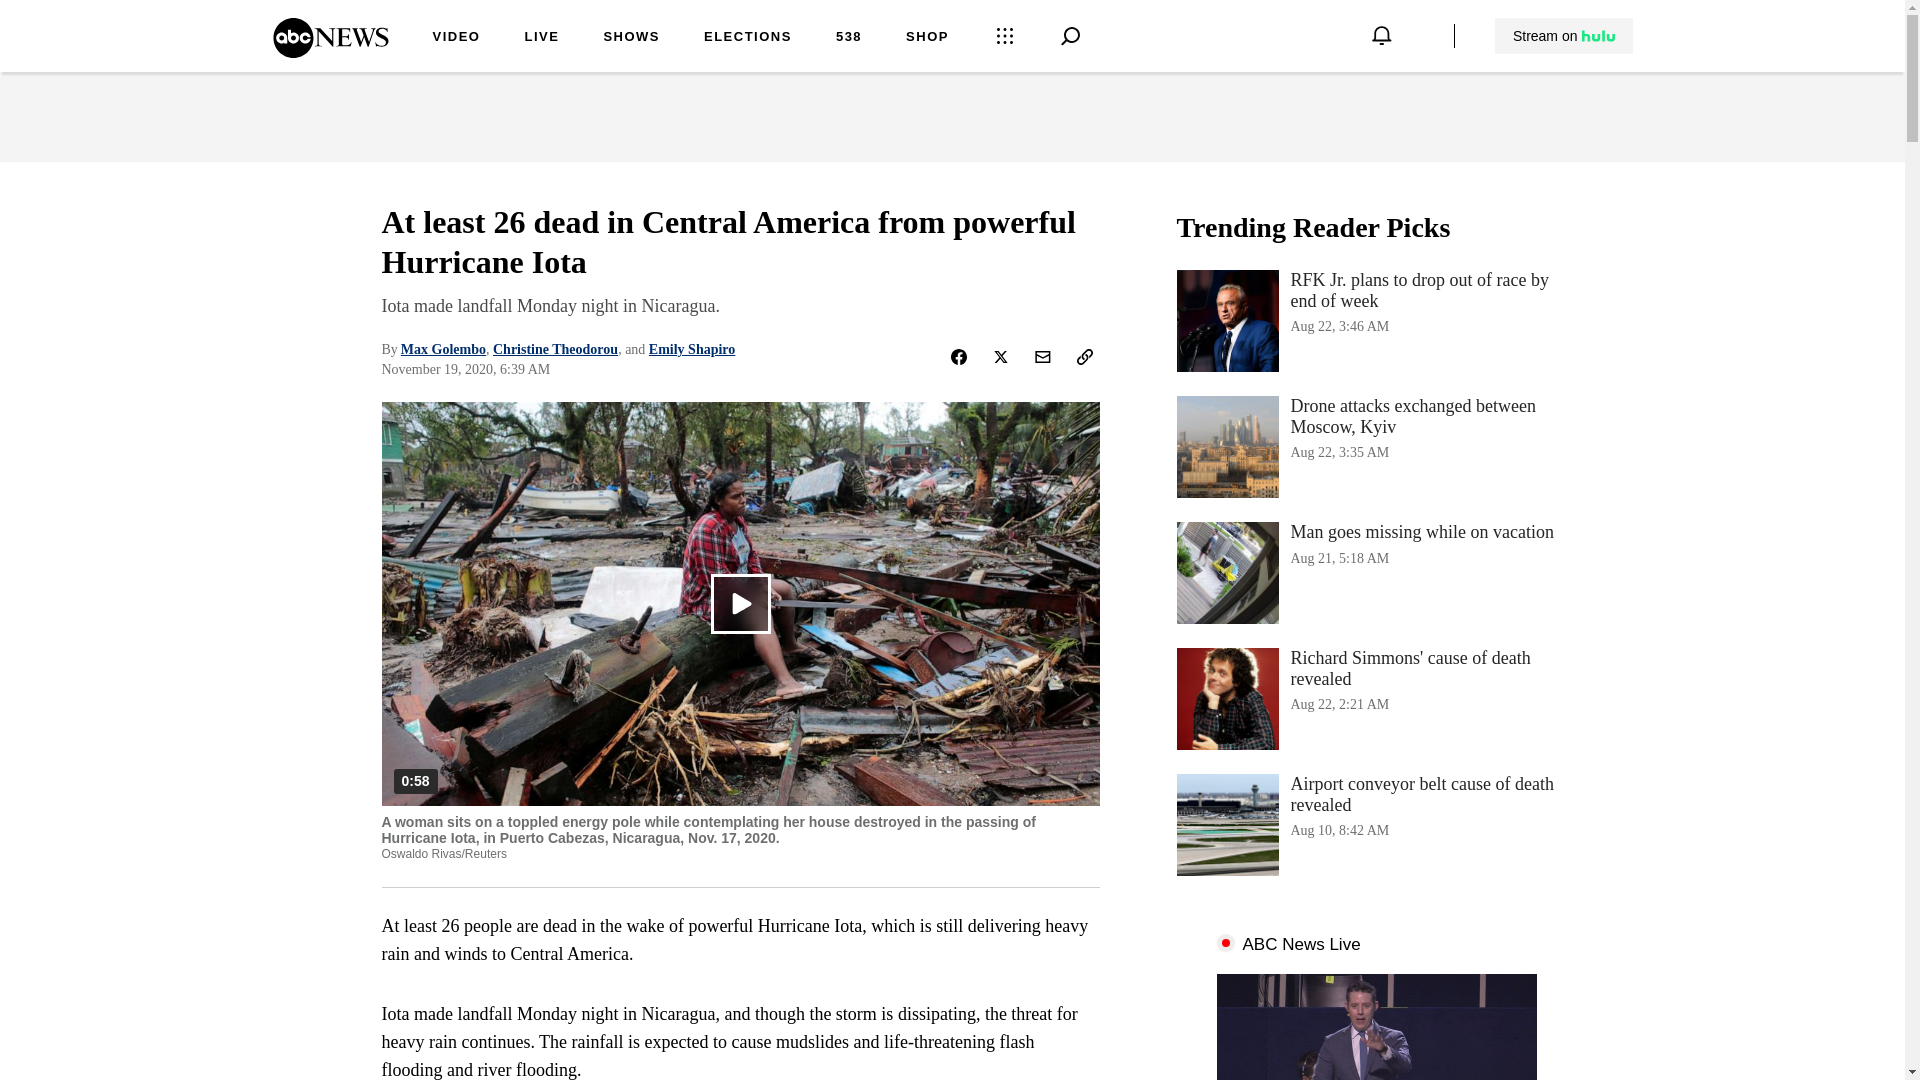 The width and height of the screenshot is (1920, 1080). What do you see at coordinates (1376, 572) in the screenshot?
I see `LIVE` at bounding box center [1376, 572].